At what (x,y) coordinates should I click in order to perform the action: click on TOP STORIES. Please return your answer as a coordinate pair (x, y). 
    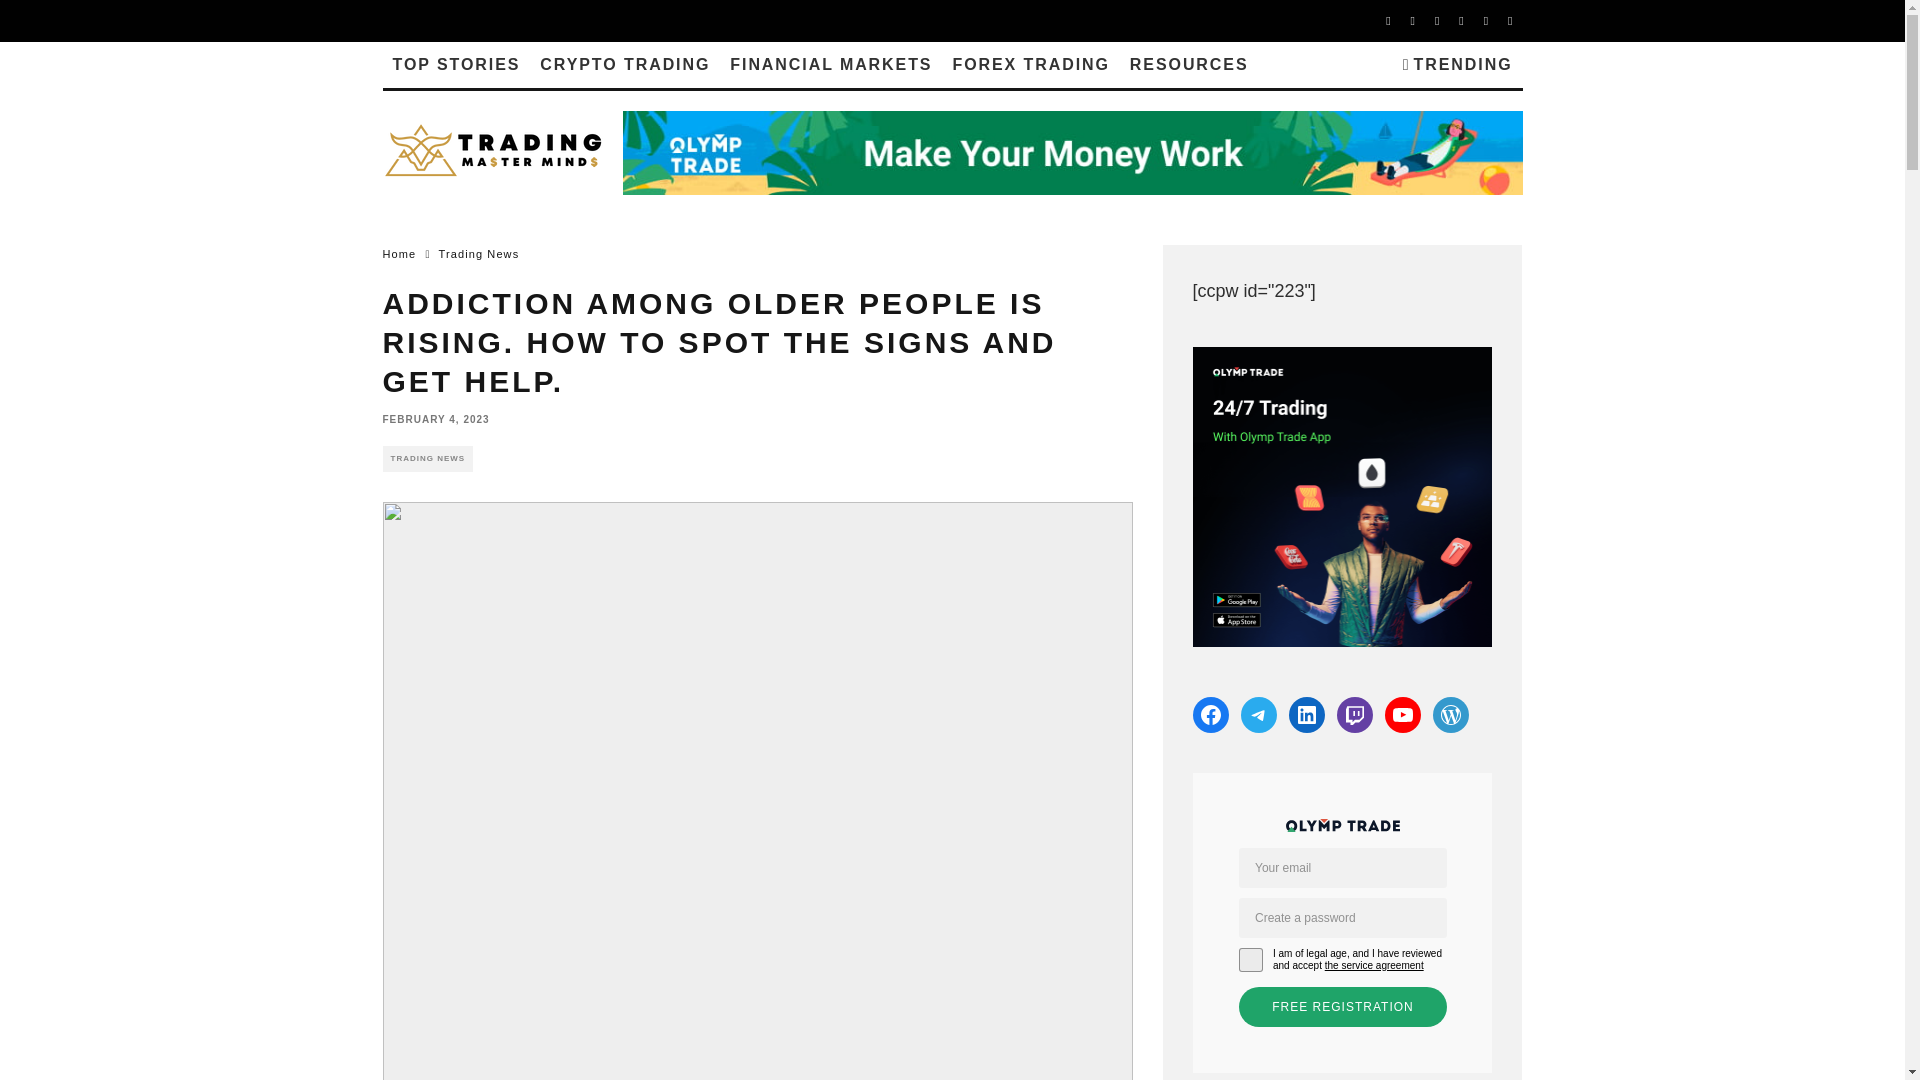
    Looking at the image, I should click on (456, 64).